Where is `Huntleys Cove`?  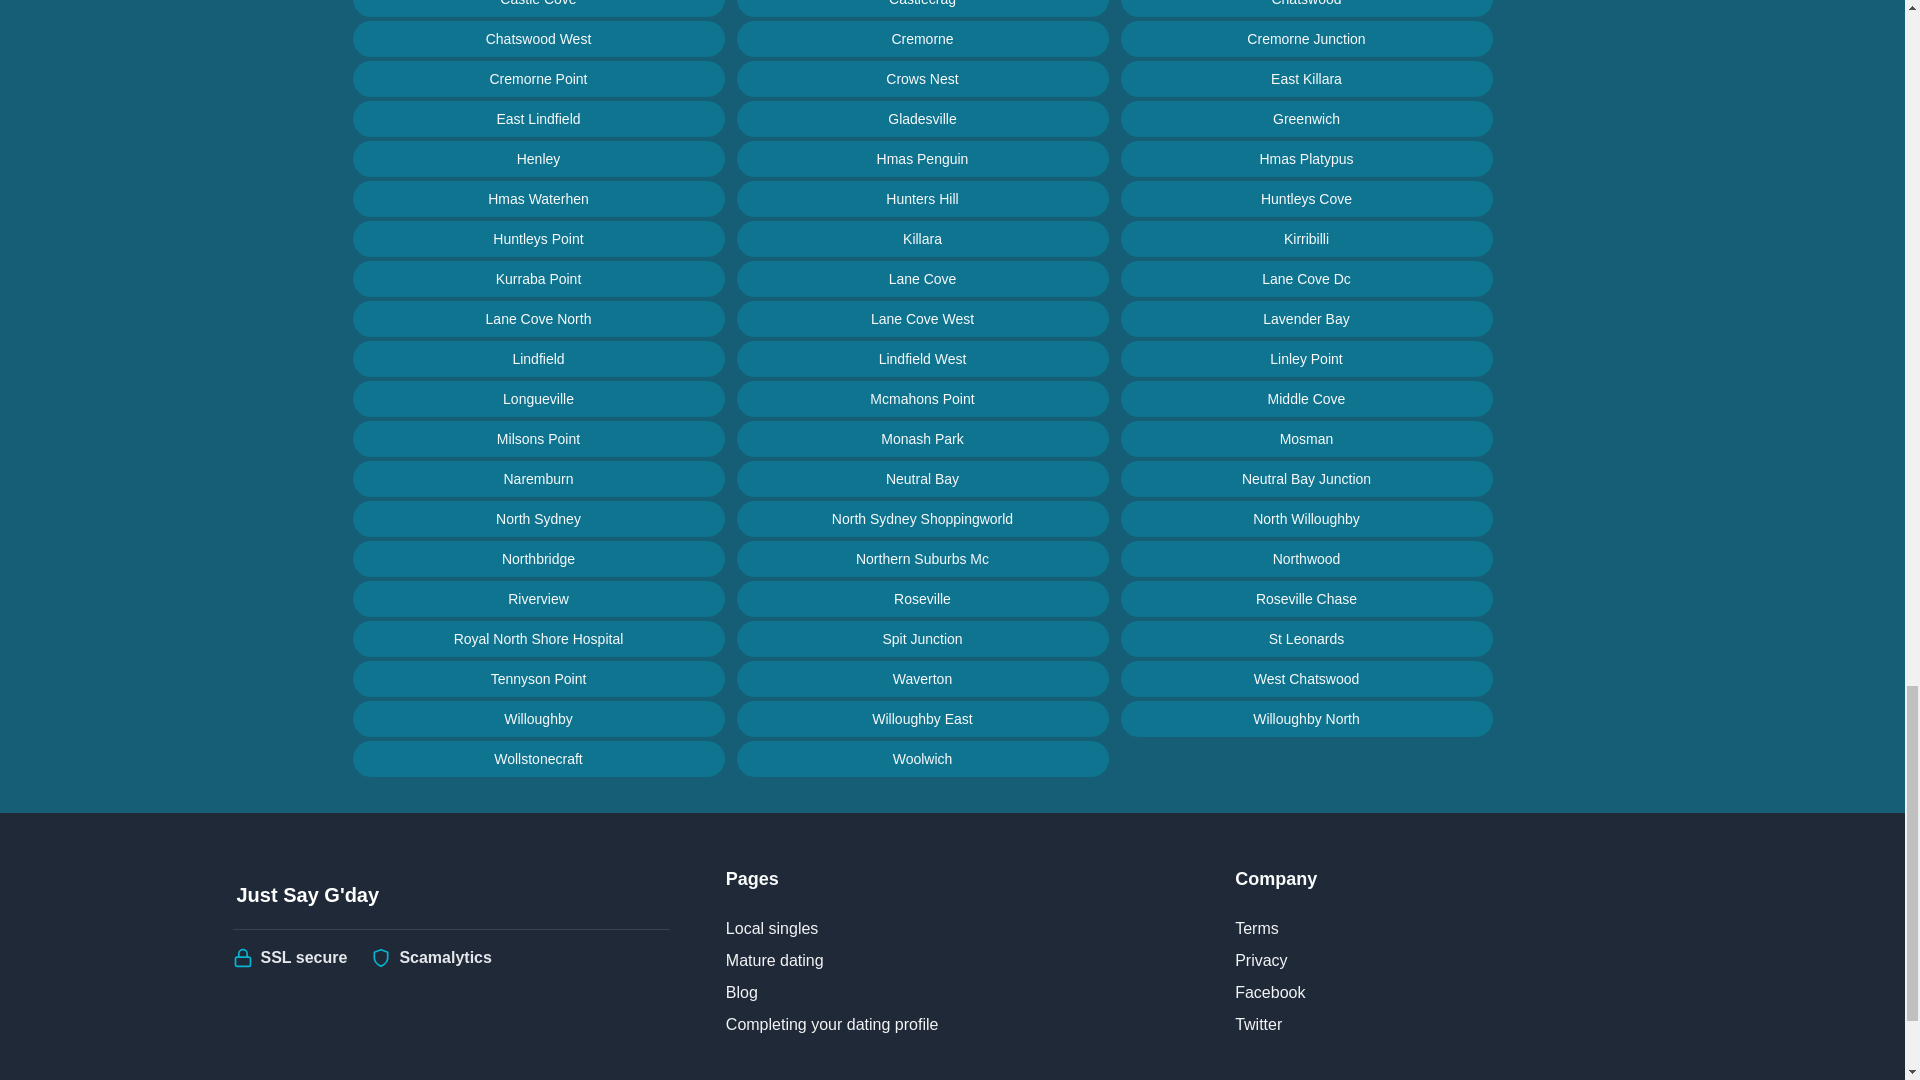
Huntleys Cove is located at coordinates (1305, 199).